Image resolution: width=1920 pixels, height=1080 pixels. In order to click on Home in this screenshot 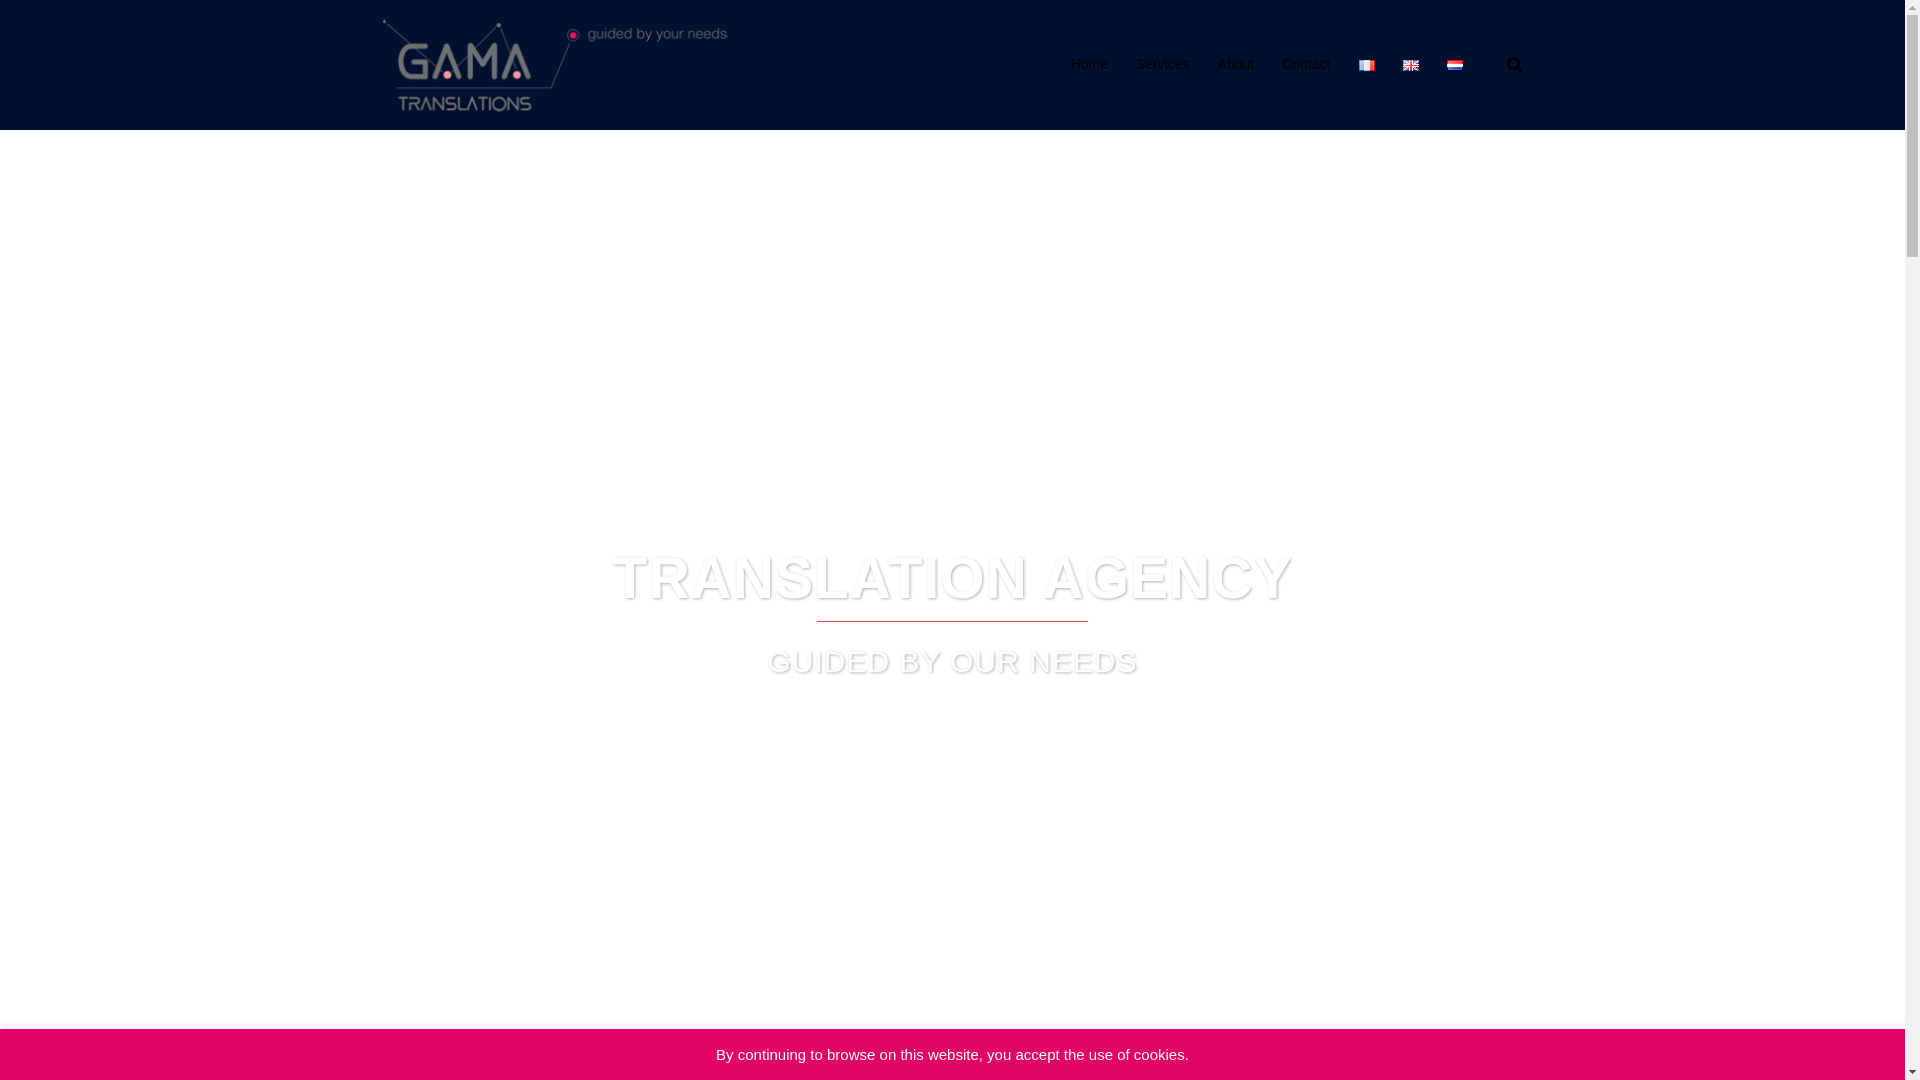, I will do `click(1089, 64)`.